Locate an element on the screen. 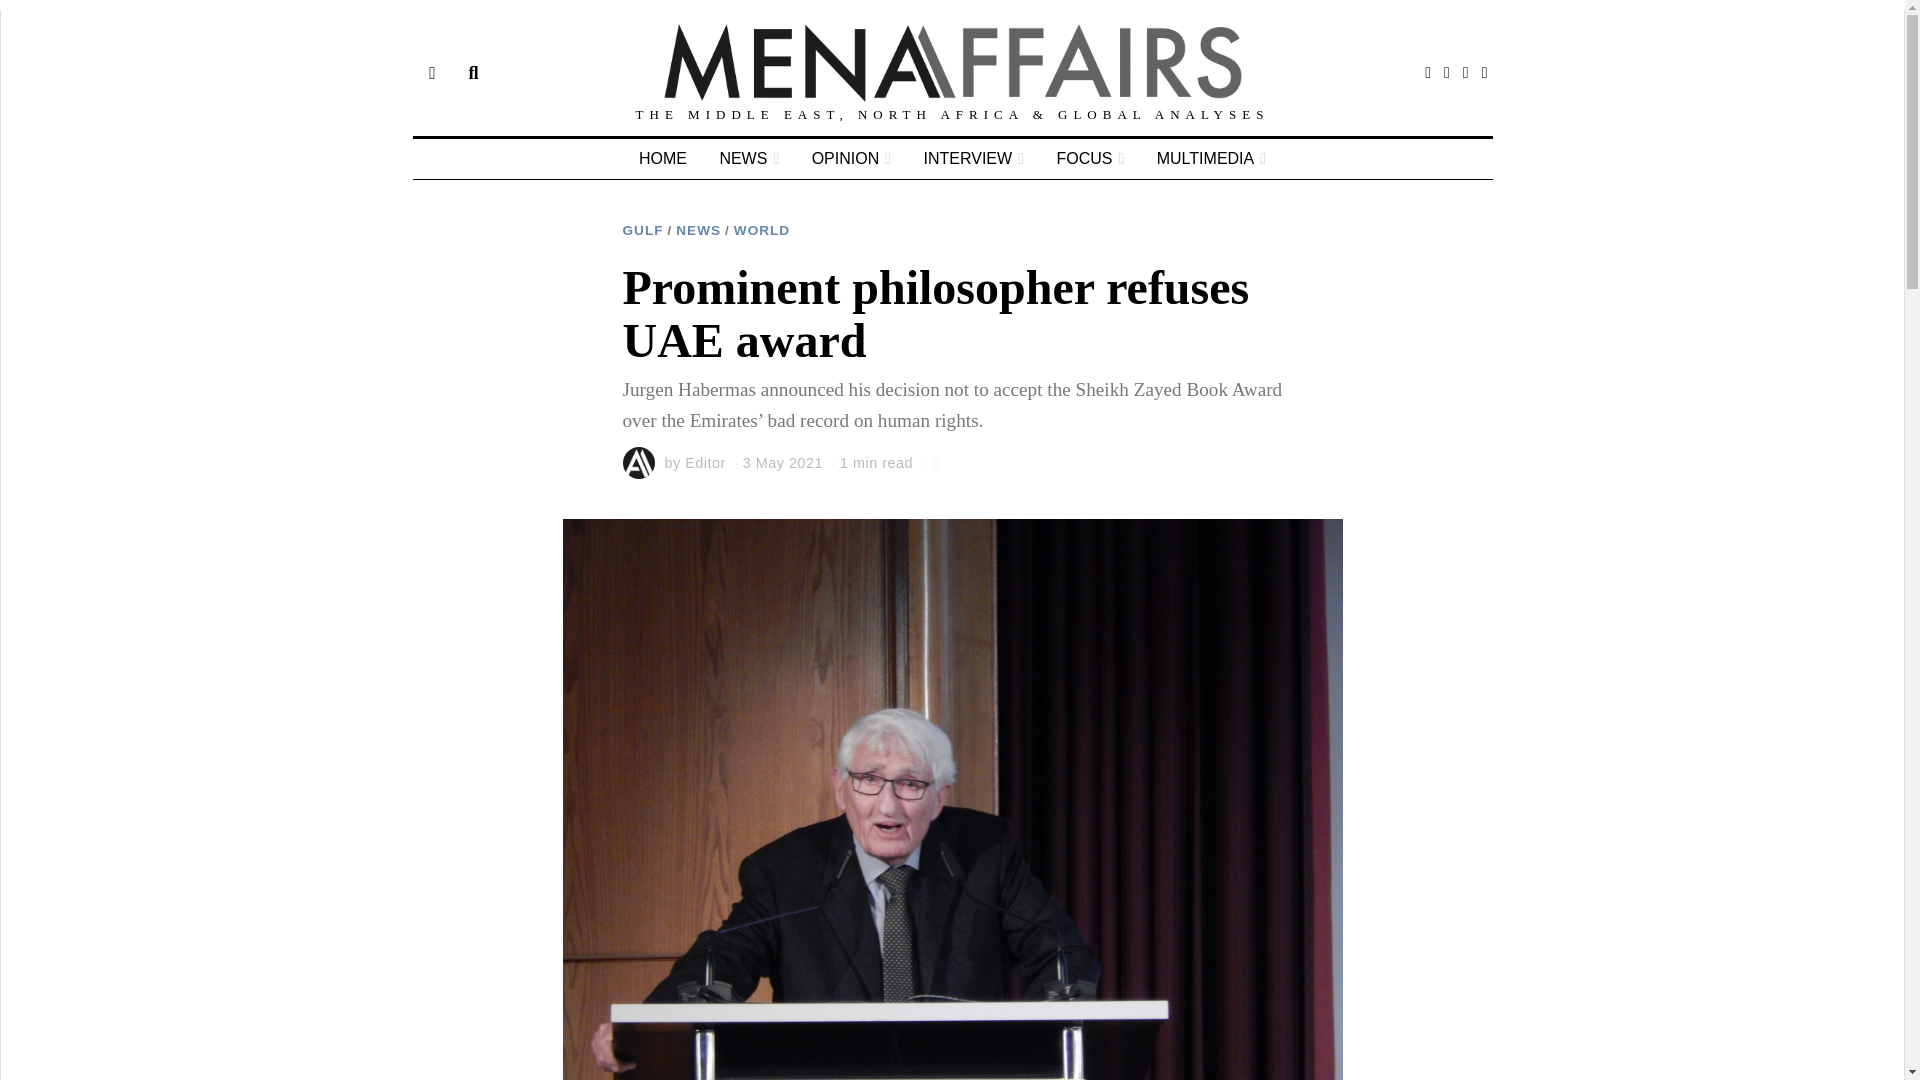 This screenshot has width=1920, height=1080. NEWS is located at coordinates (698, 230).